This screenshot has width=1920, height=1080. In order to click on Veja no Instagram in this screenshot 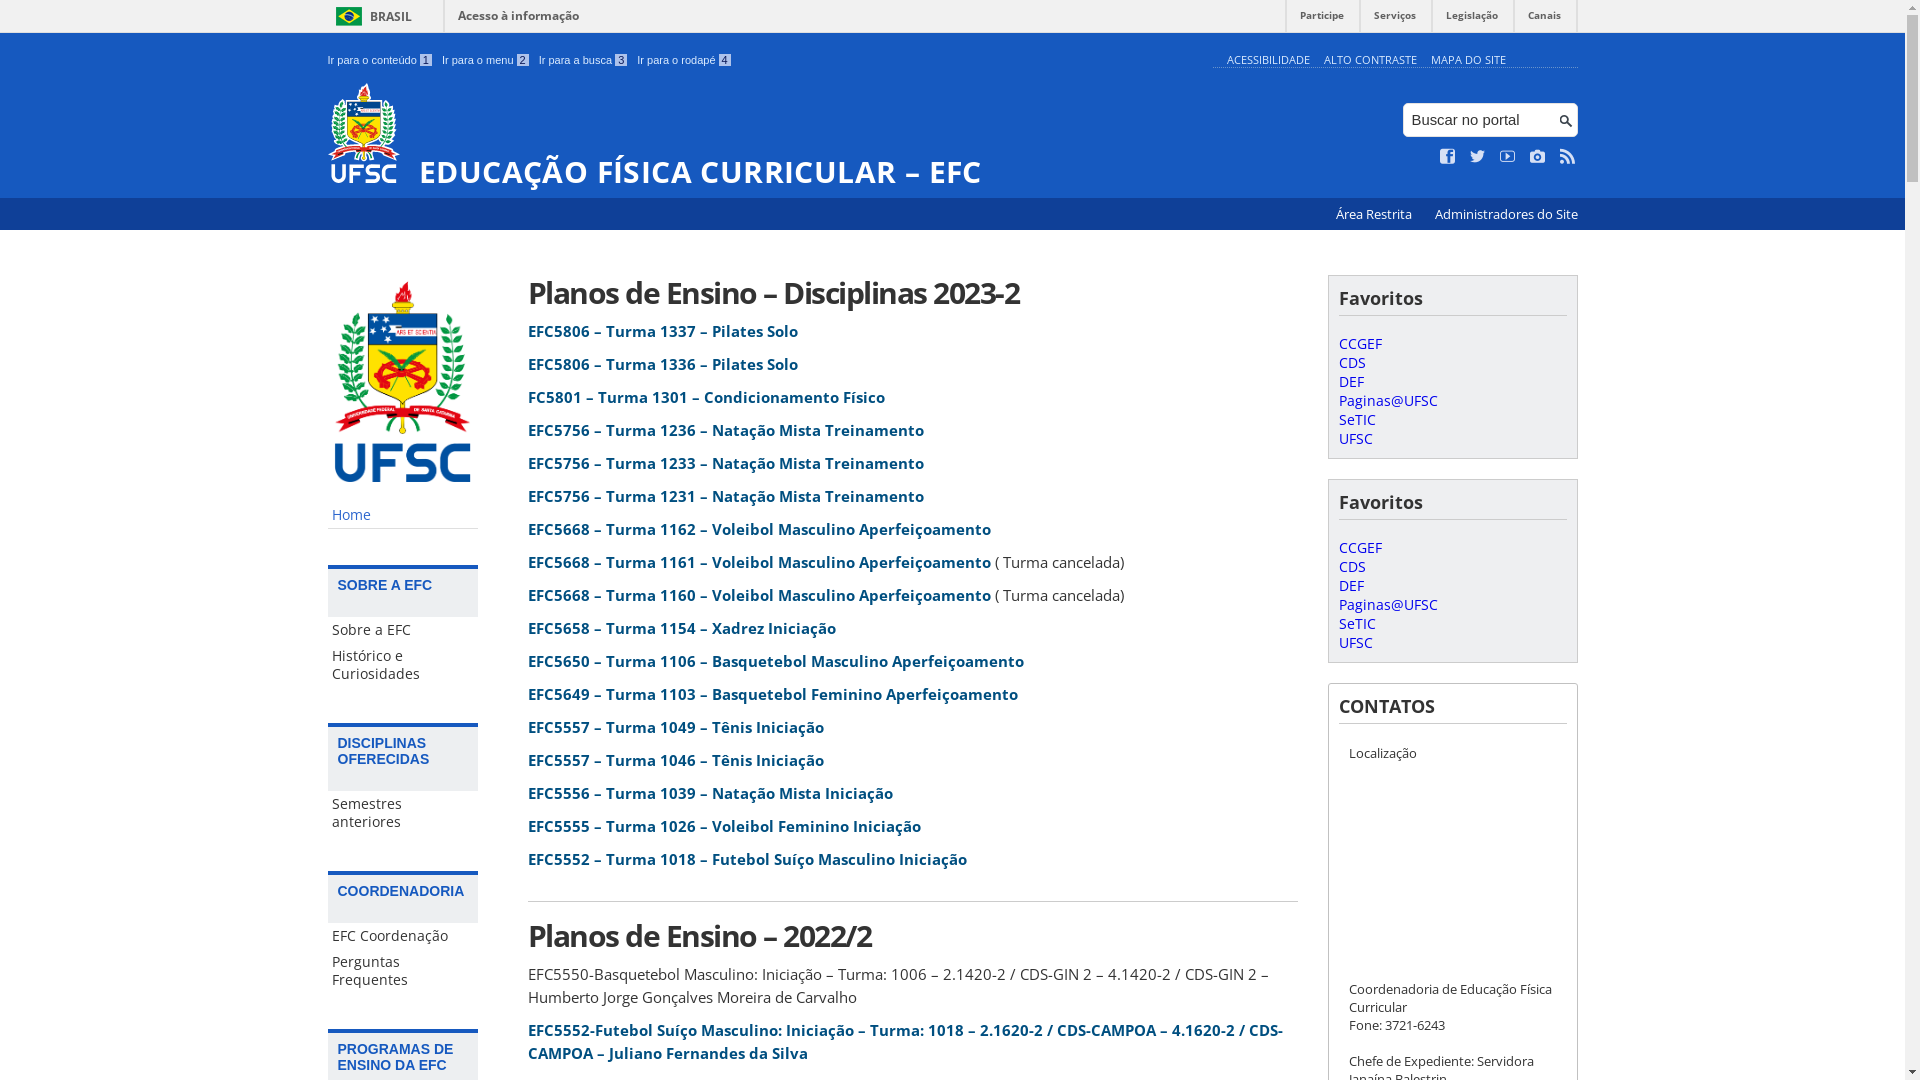, I will do `click(1538, 157)`.